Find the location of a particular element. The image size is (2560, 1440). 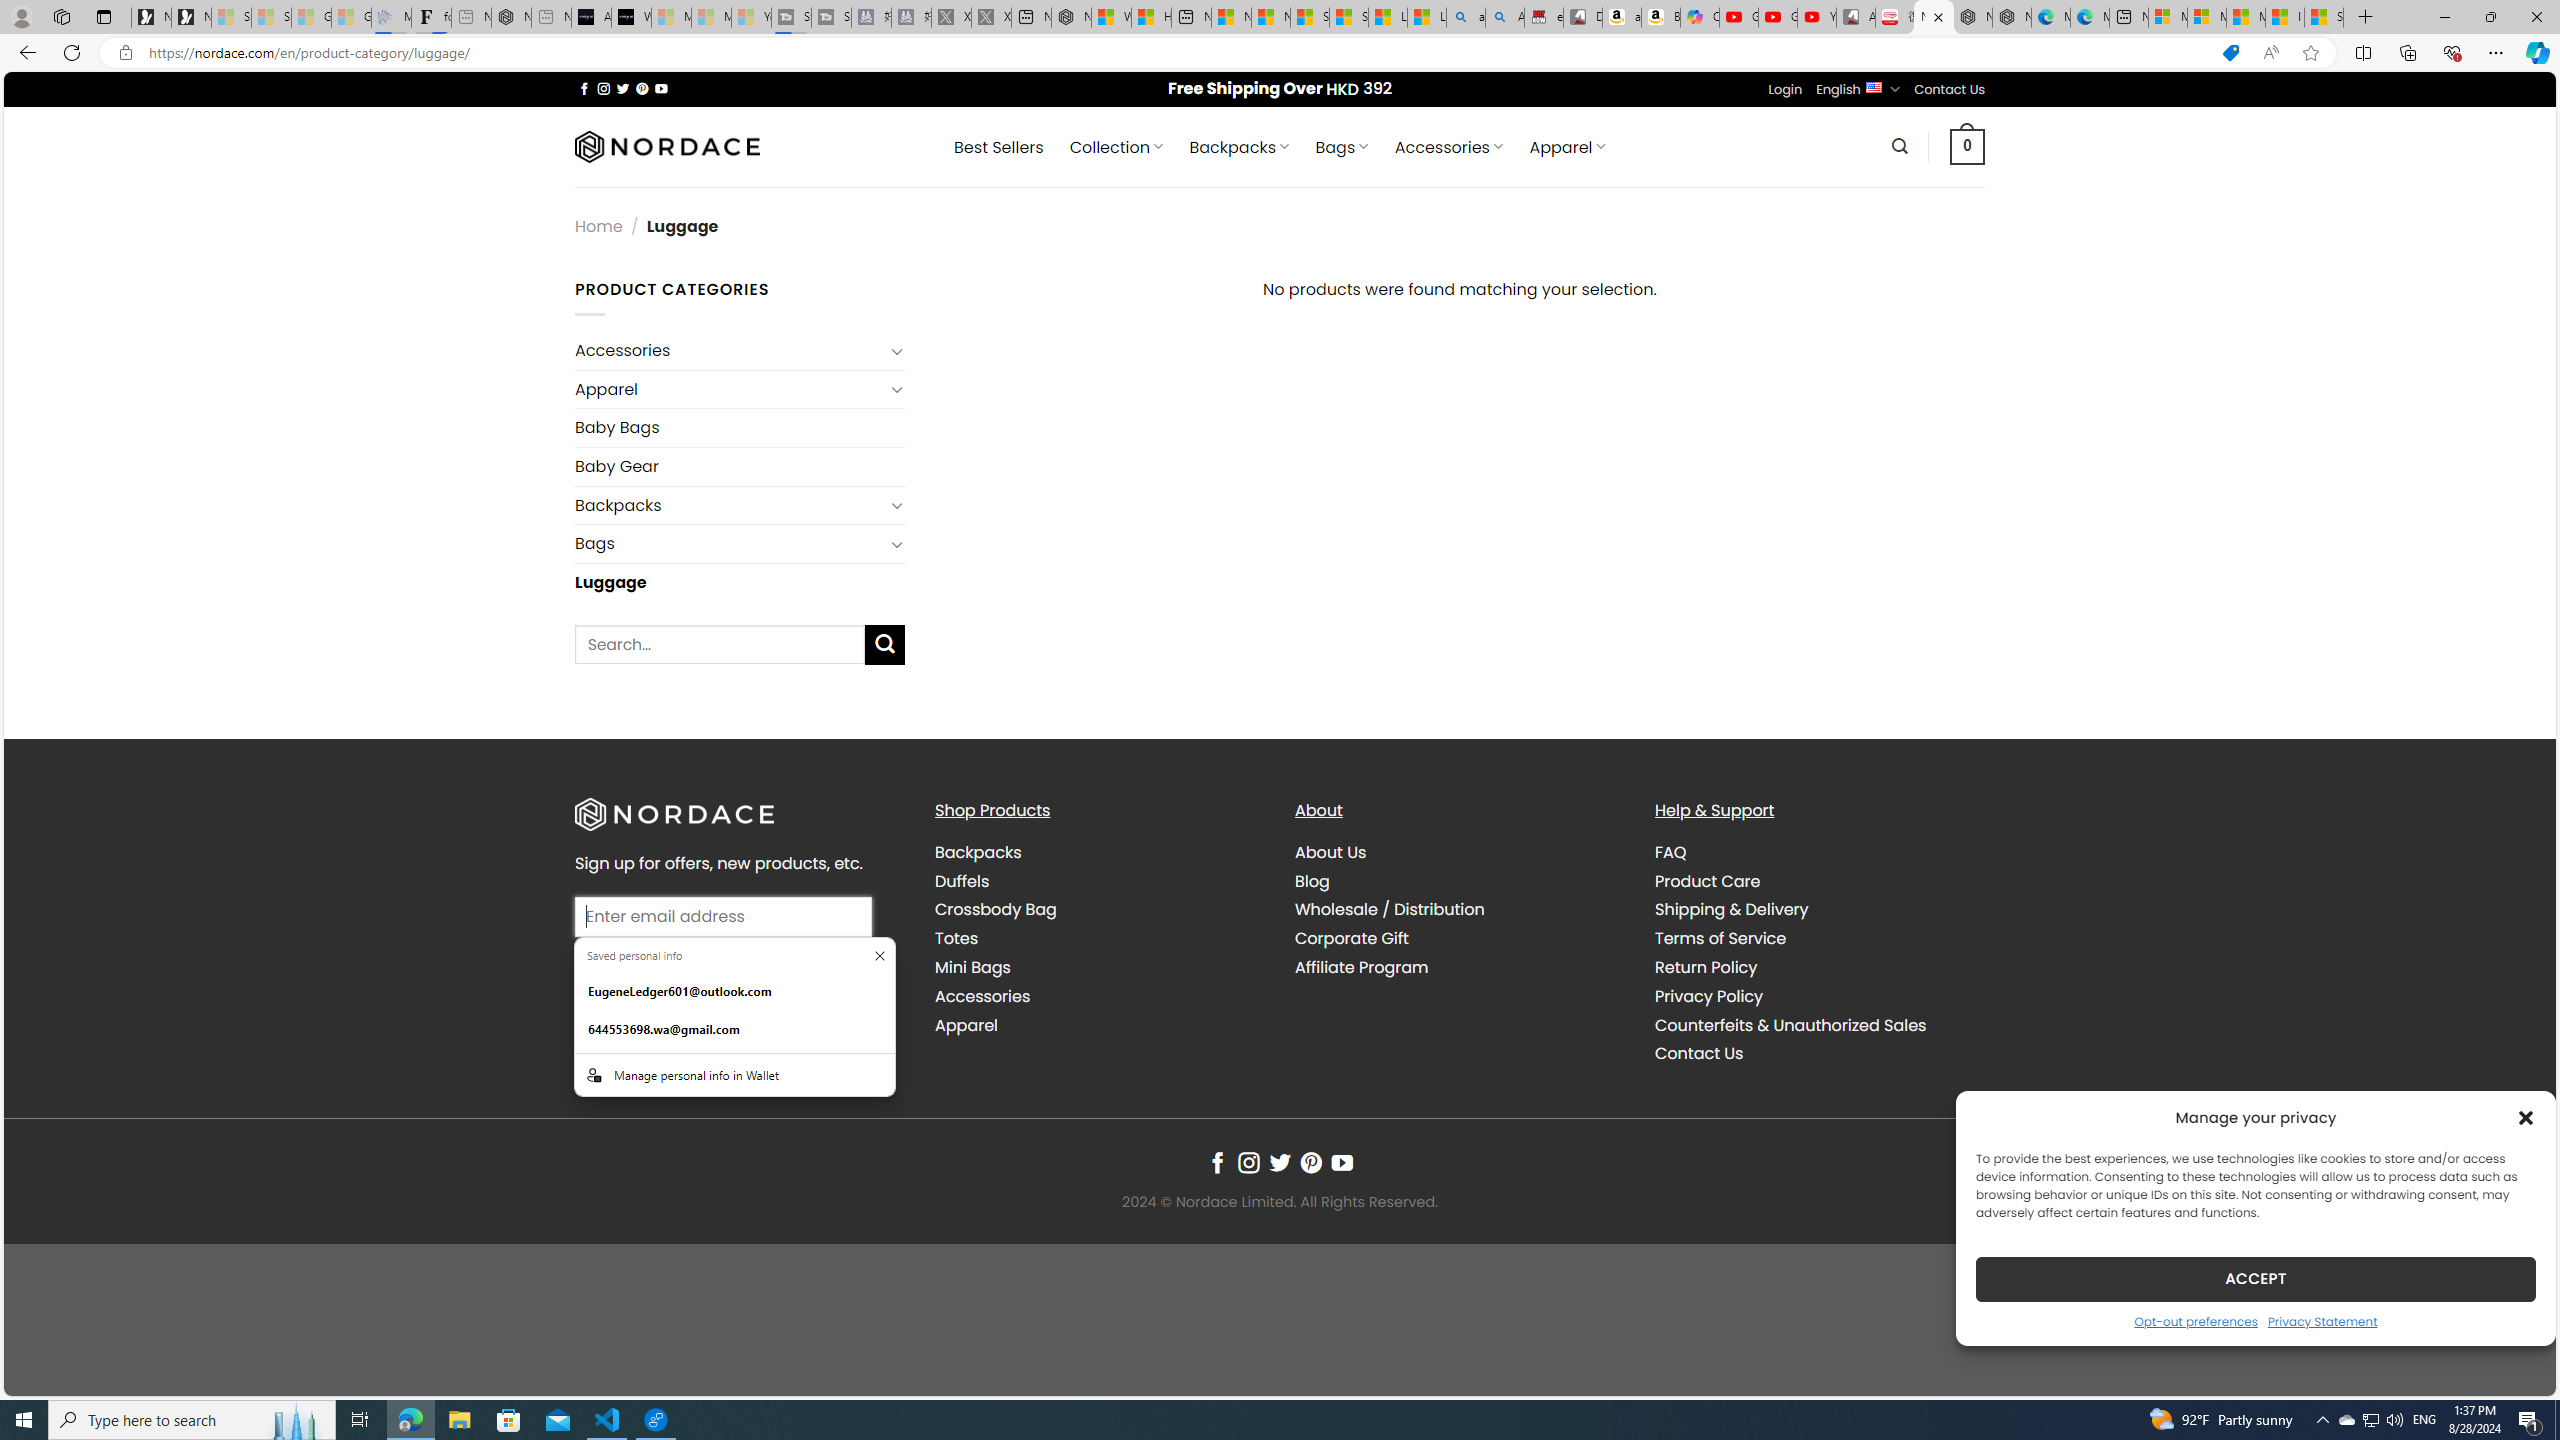

Wholesale / Distribution is located at coordinates (1460, 910).